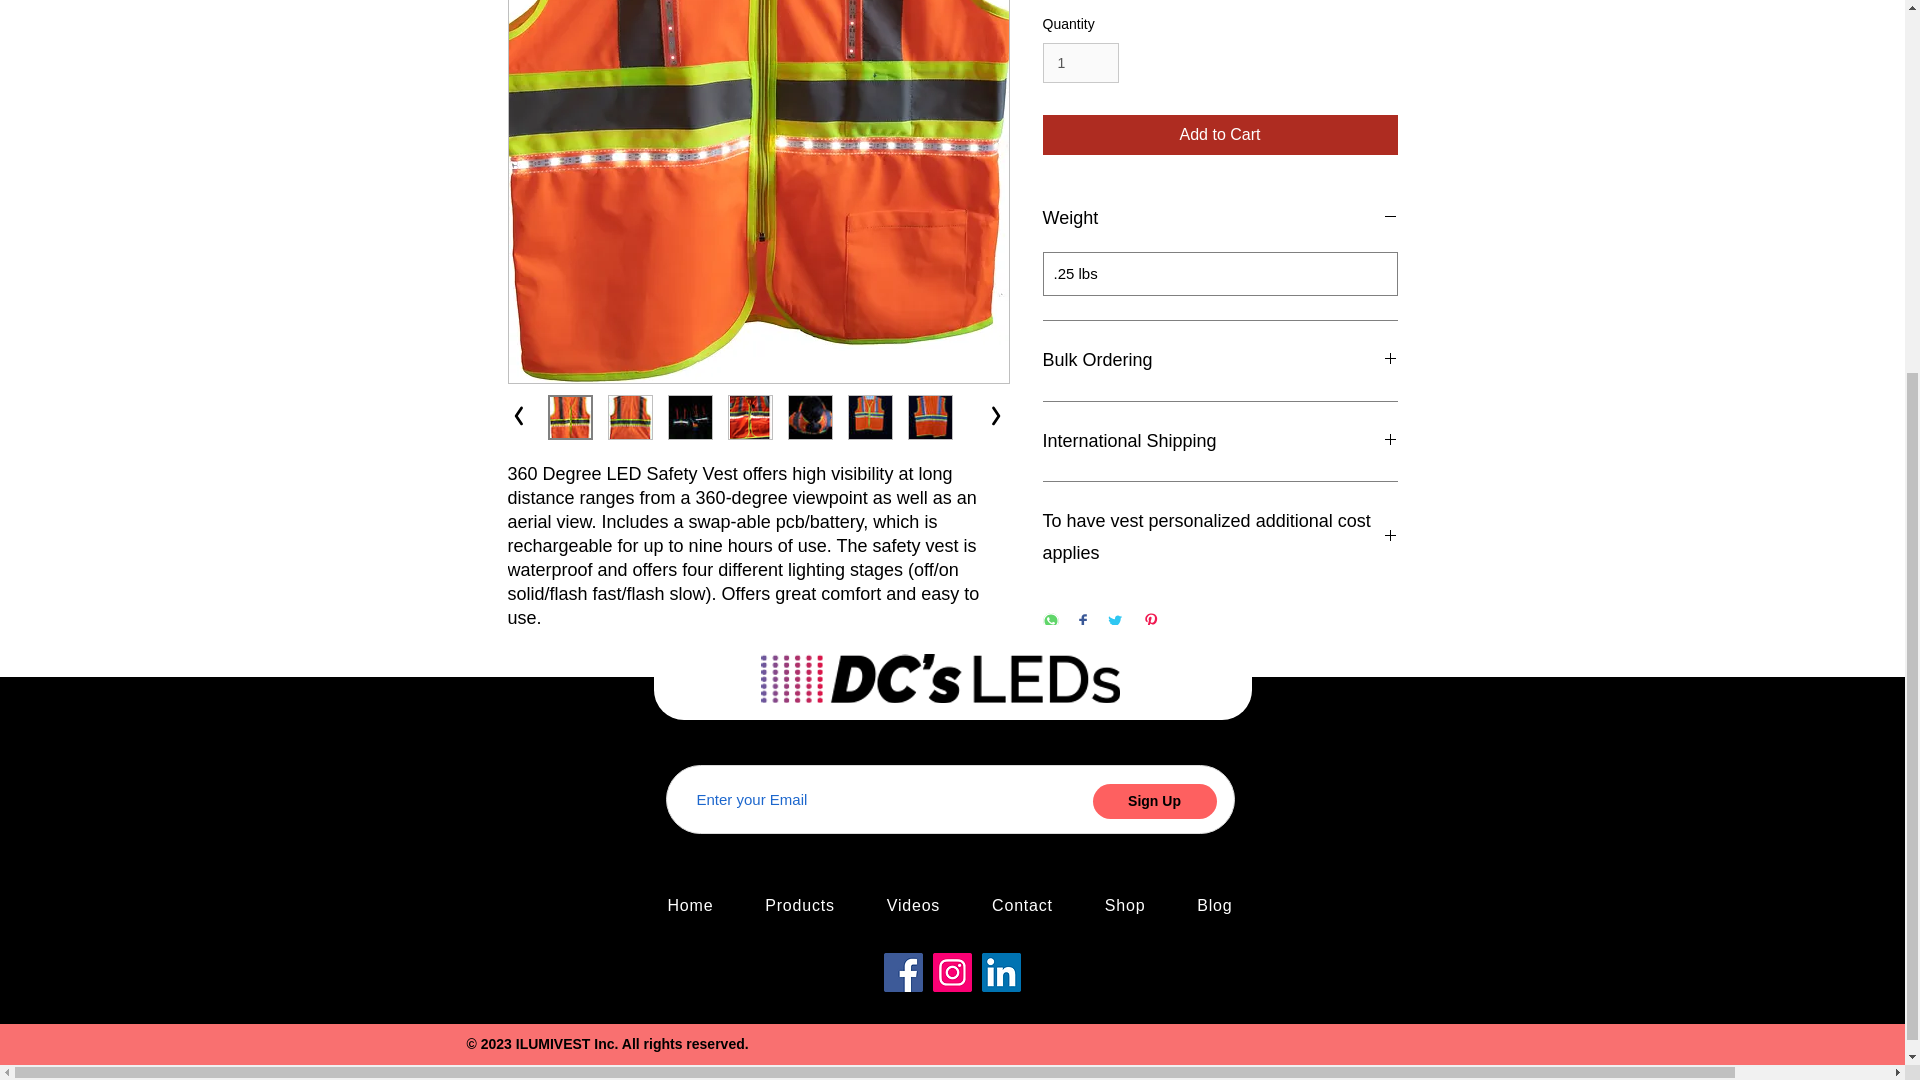 The height and width of the screenshot is (1080, 1920). What do you see at coordinates (1220, 441) in the screenshot?
I see `International Shipping` at bounding box center [1220, 441].